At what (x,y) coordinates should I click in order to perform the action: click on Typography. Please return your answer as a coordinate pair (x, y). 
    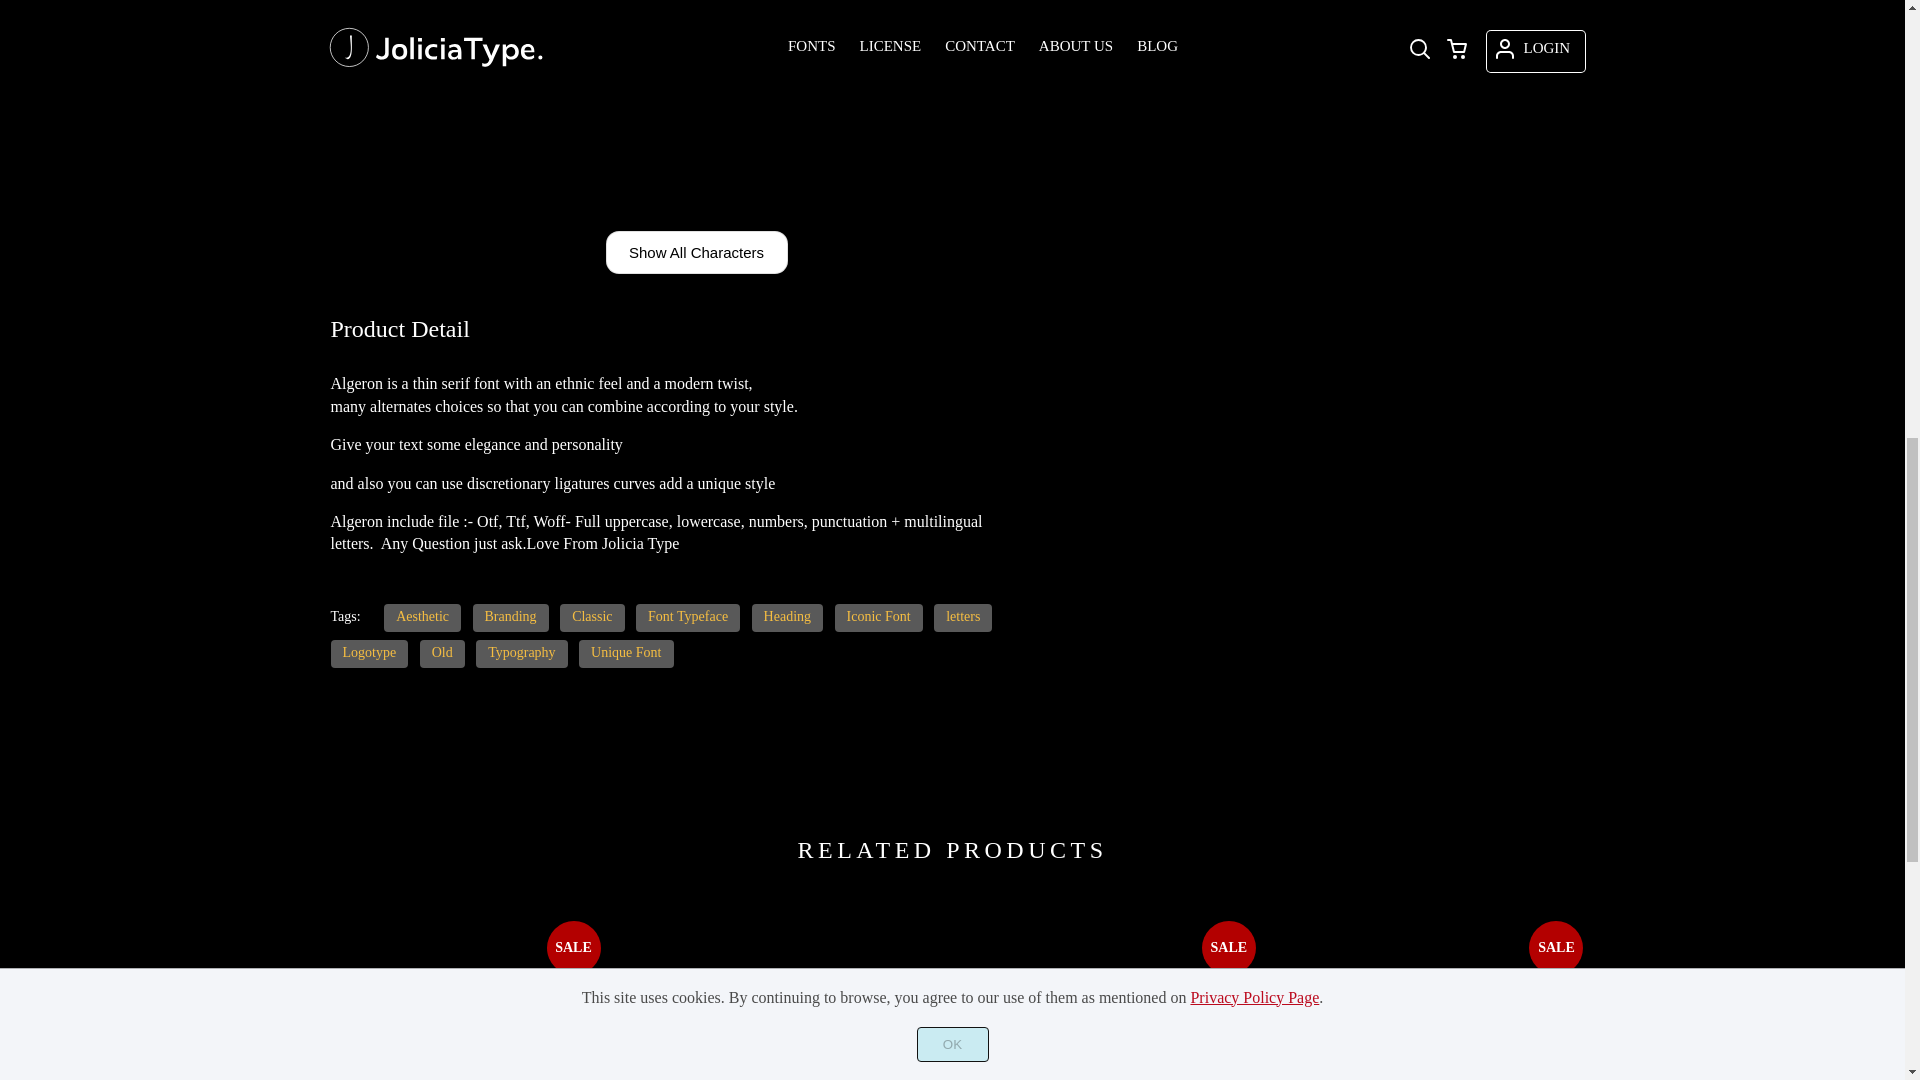
    Looking at the image, I should click on (521, 654).